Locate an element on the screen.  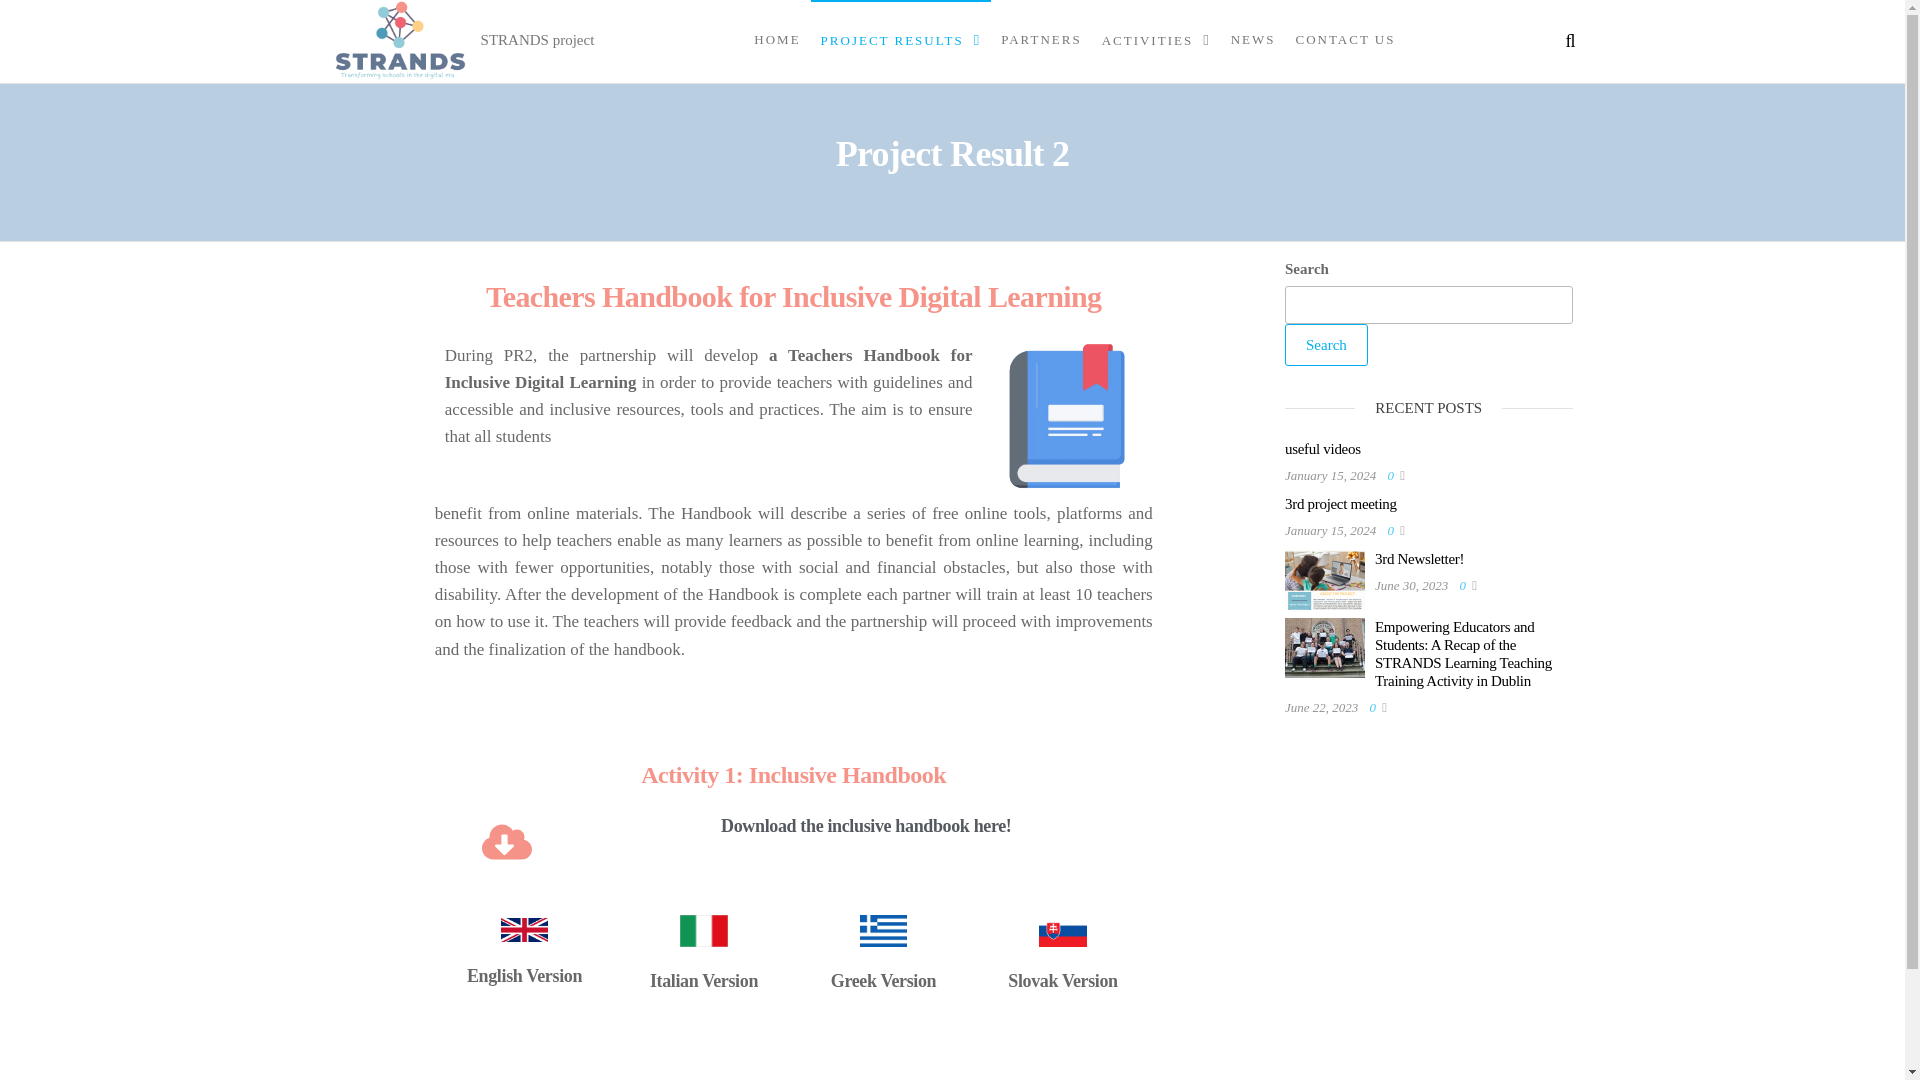
CONTACT US is located at coordinates (1344, 40).